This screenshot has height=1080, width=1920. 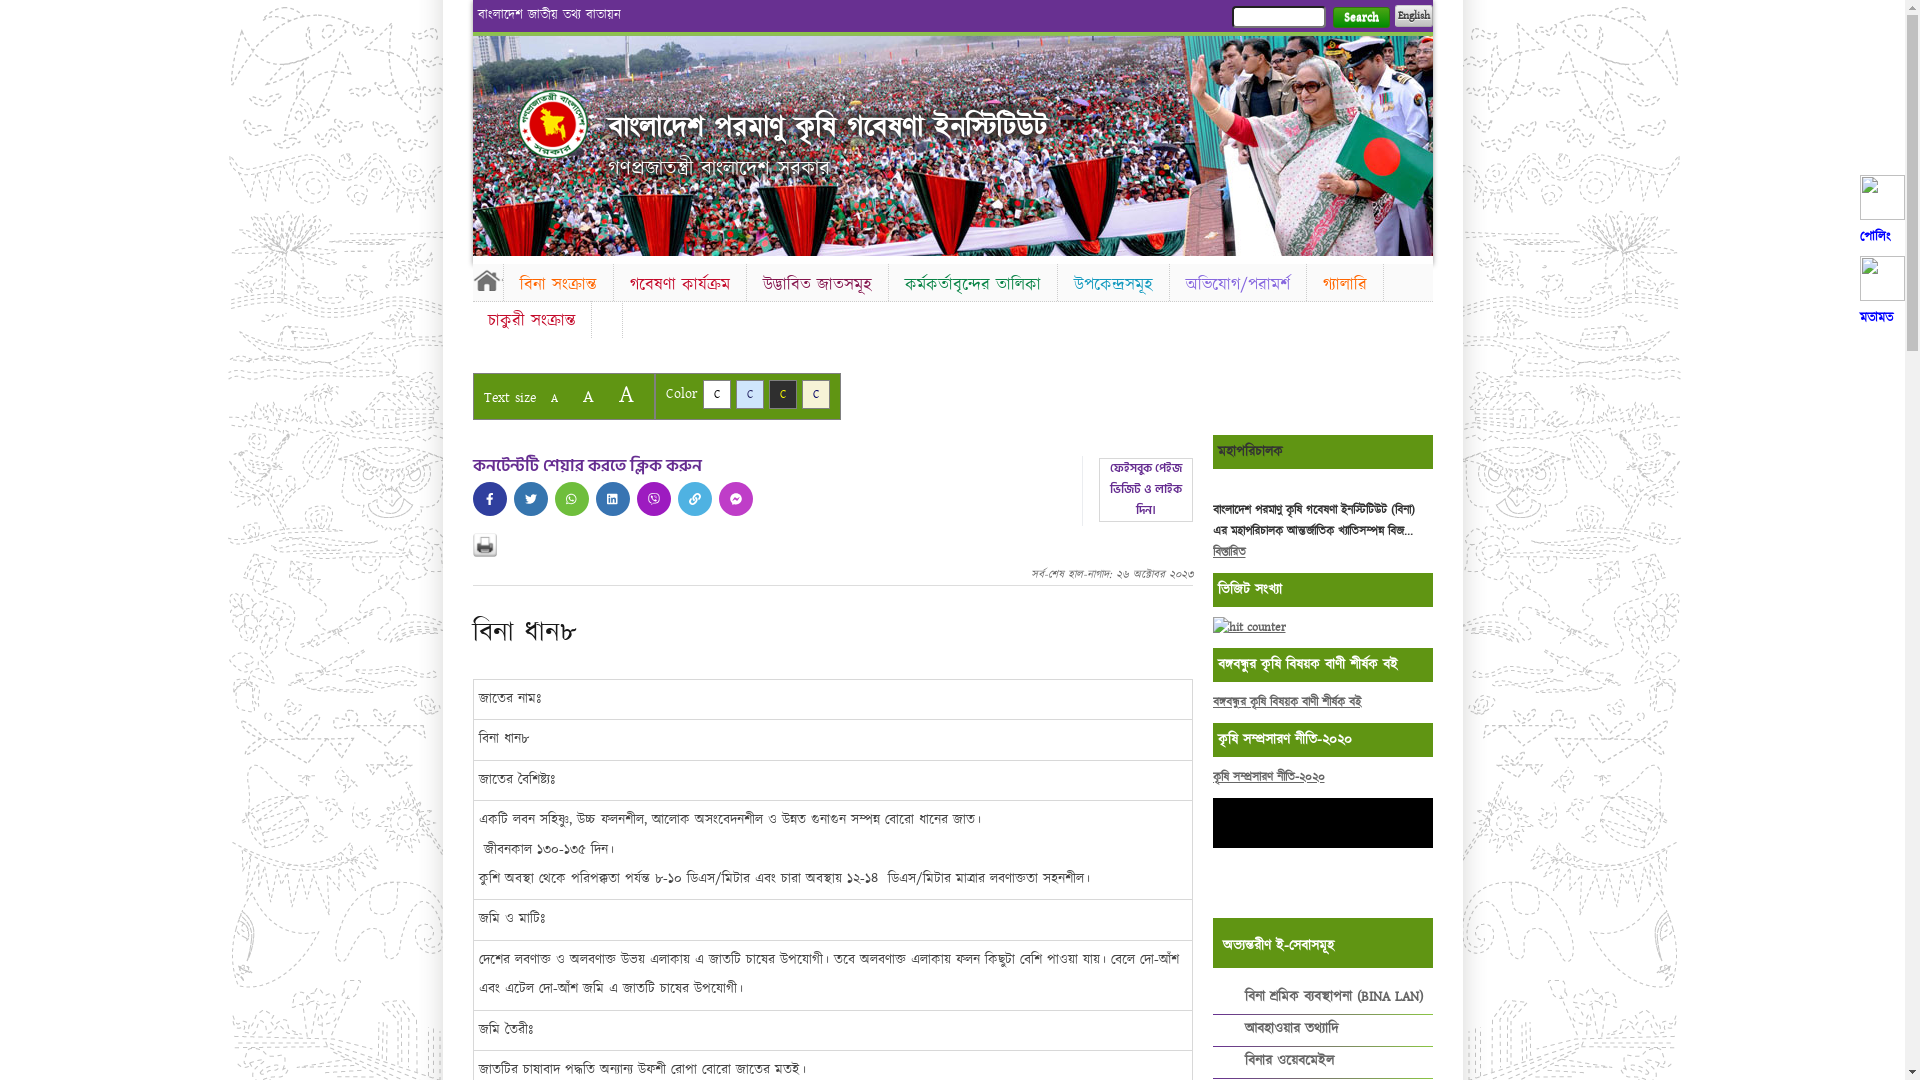 What do you see at coordinates (553, 124) in the screenshot?
I see `Home` at bounding box center [553, 124].